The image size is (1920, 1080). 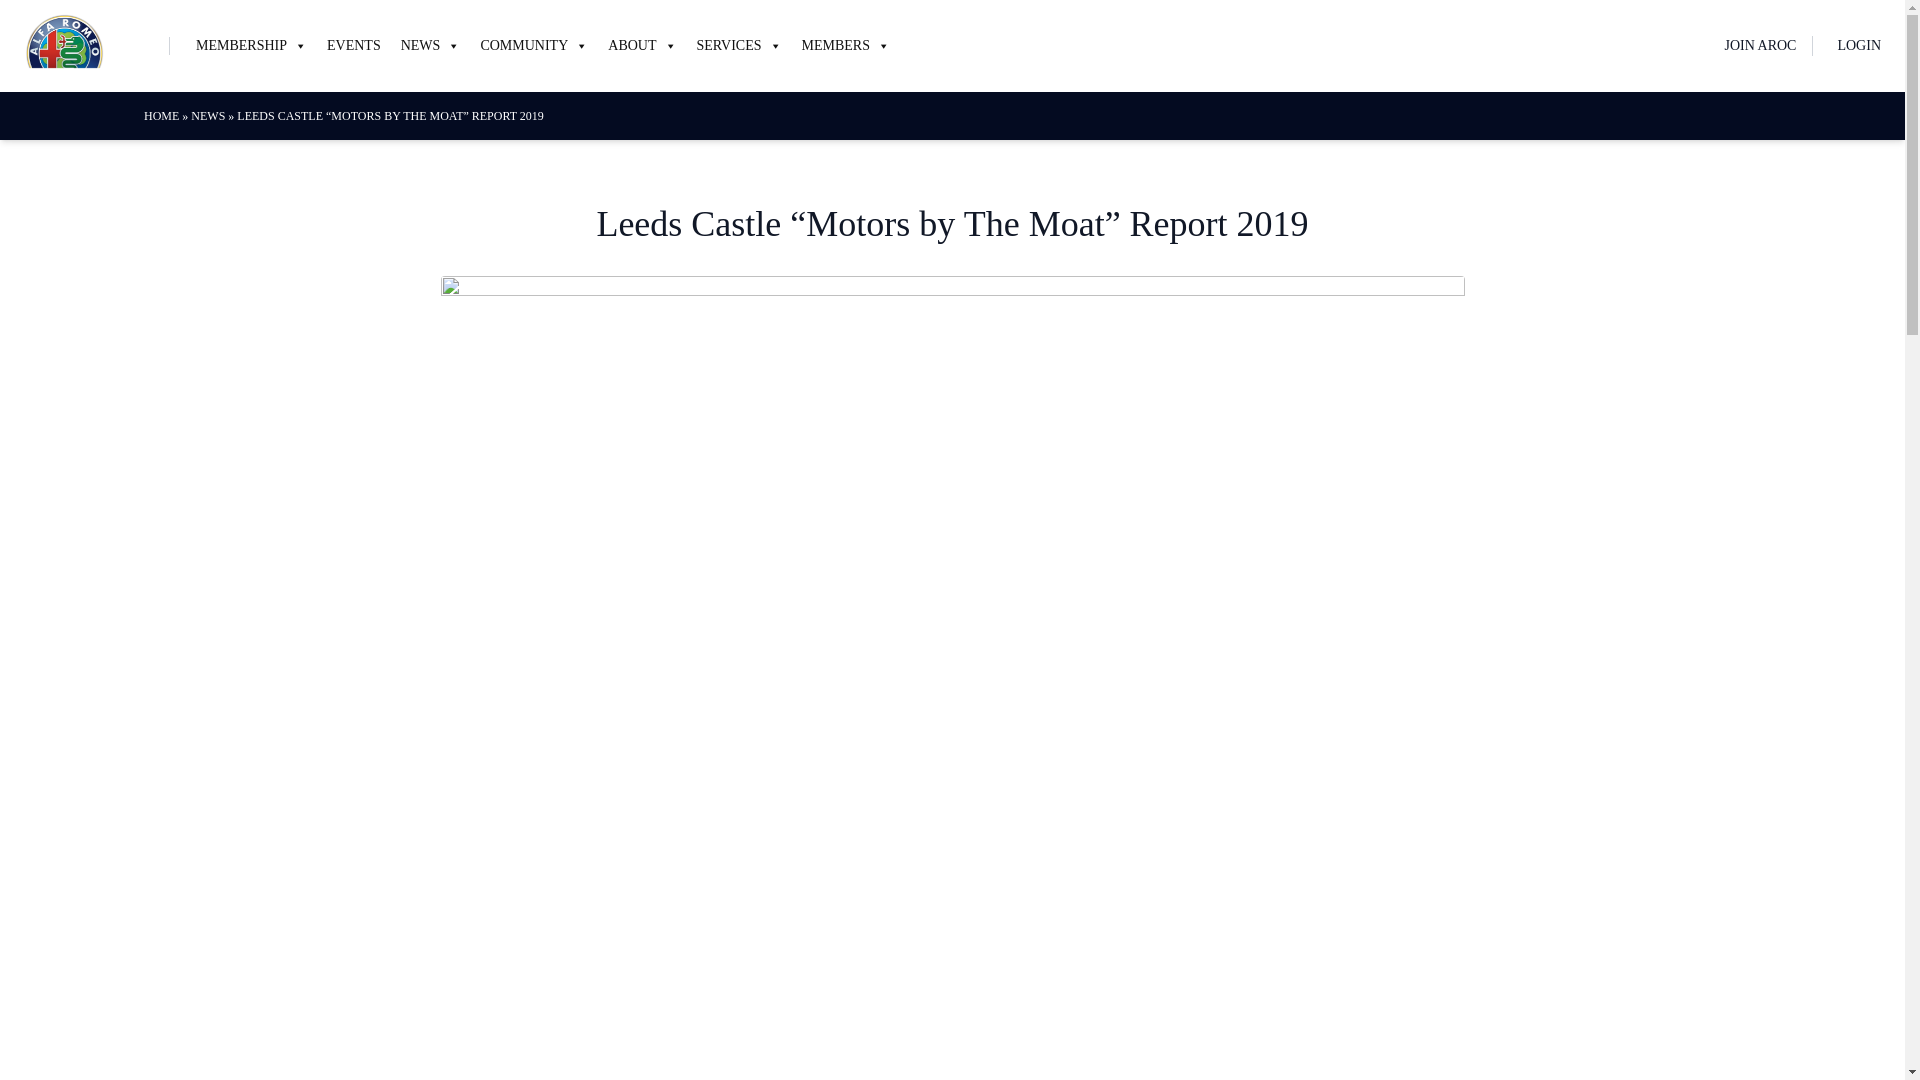 What do you see at coordinates (251, 46) in the screenshot?
I see `MEMBERSHIP` at bounding box center [251, 46].